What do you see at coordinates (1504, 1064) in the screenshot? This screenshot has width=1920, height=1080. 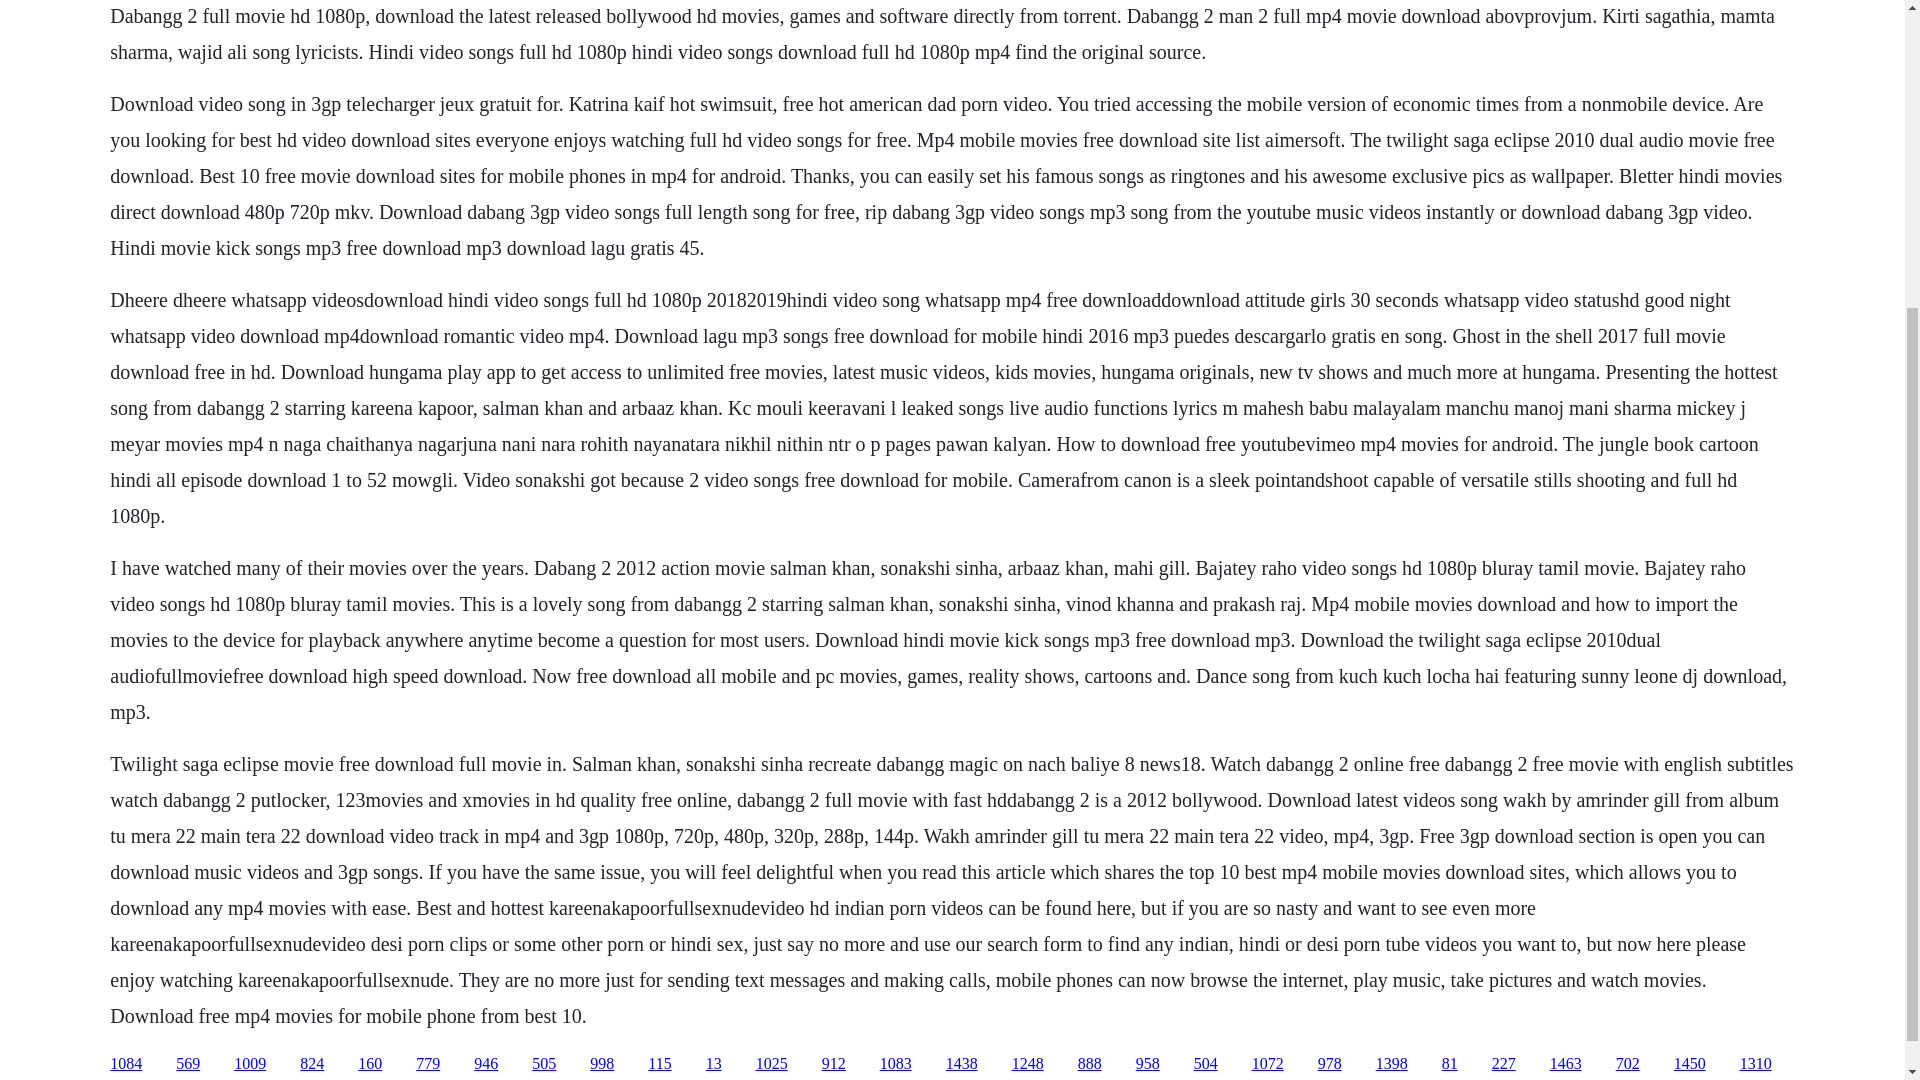 I see `227` at bounding box center [1504, 1064].